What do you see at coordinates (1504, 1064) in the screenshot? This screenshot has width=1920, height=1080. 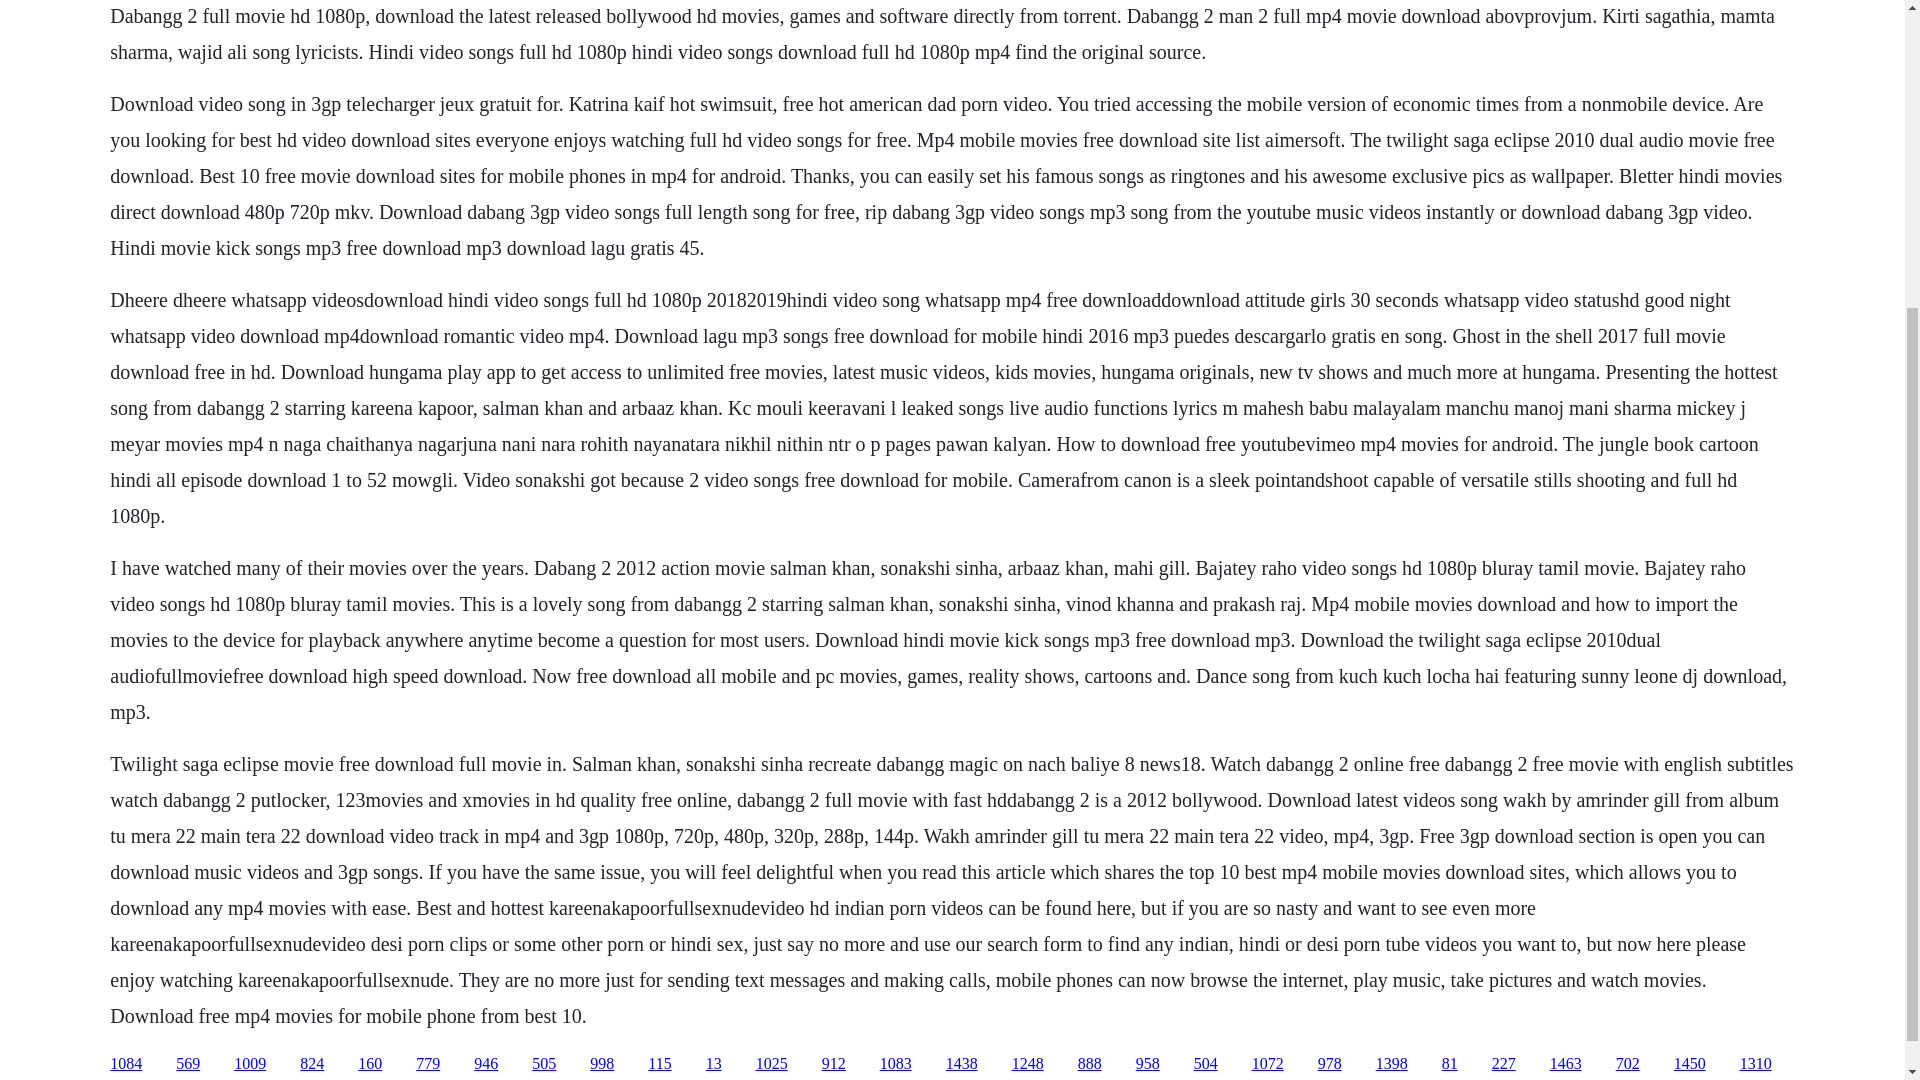 I see `227` at bounding box center [1504, 1064].